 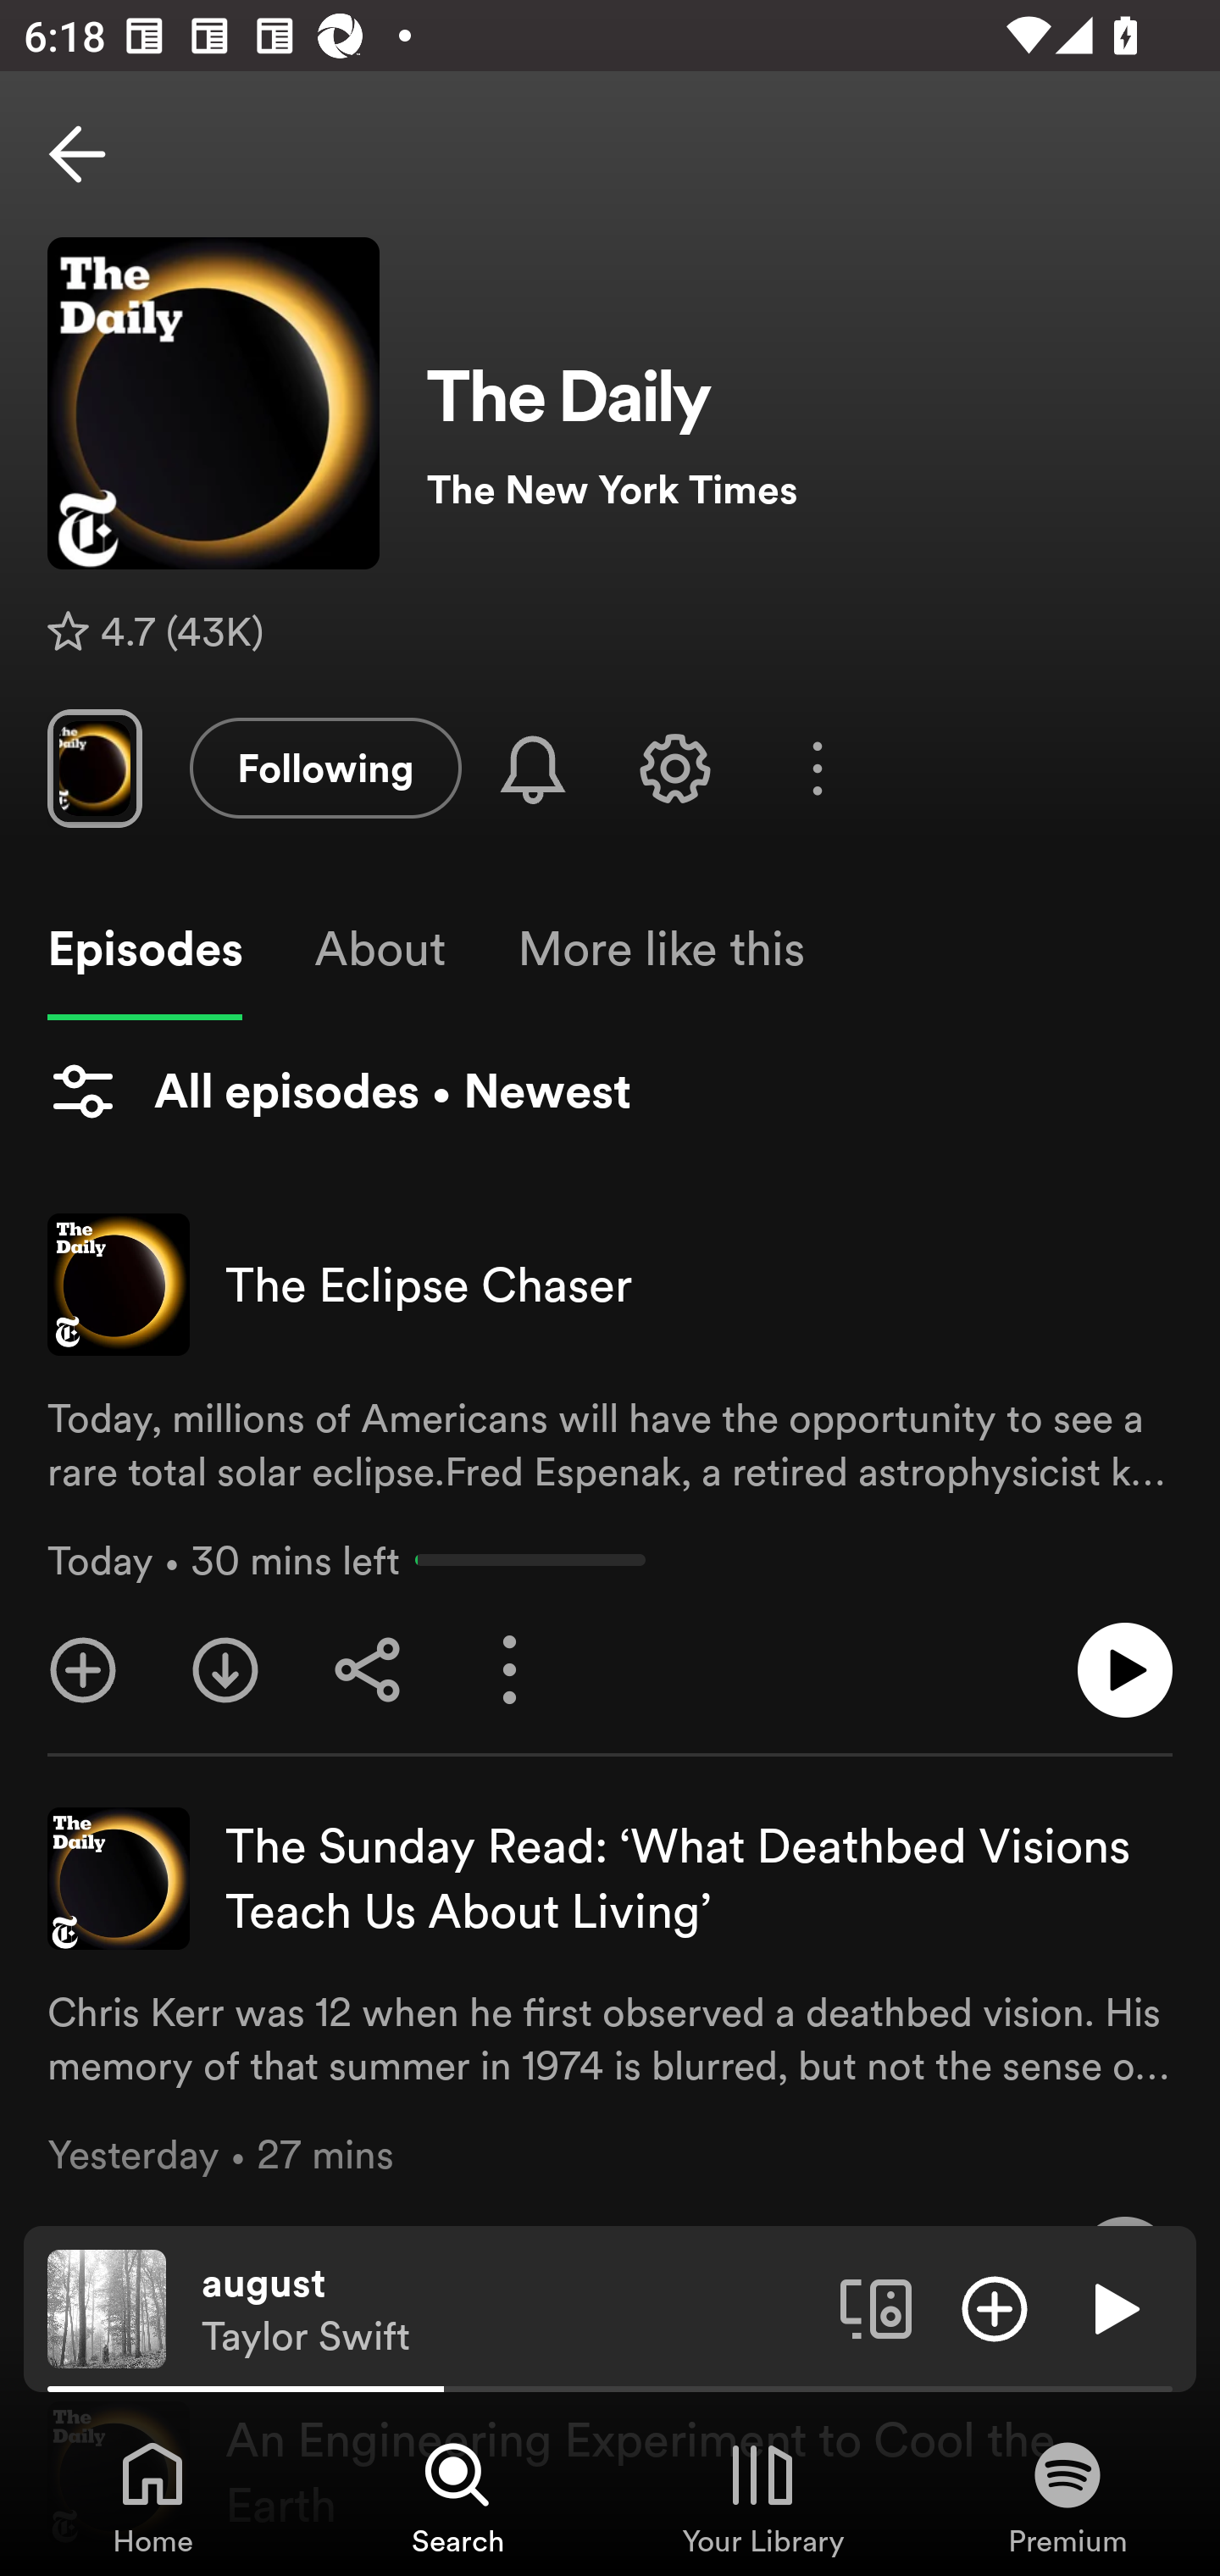 I want to click on Share, so click(x=368, y=1670).